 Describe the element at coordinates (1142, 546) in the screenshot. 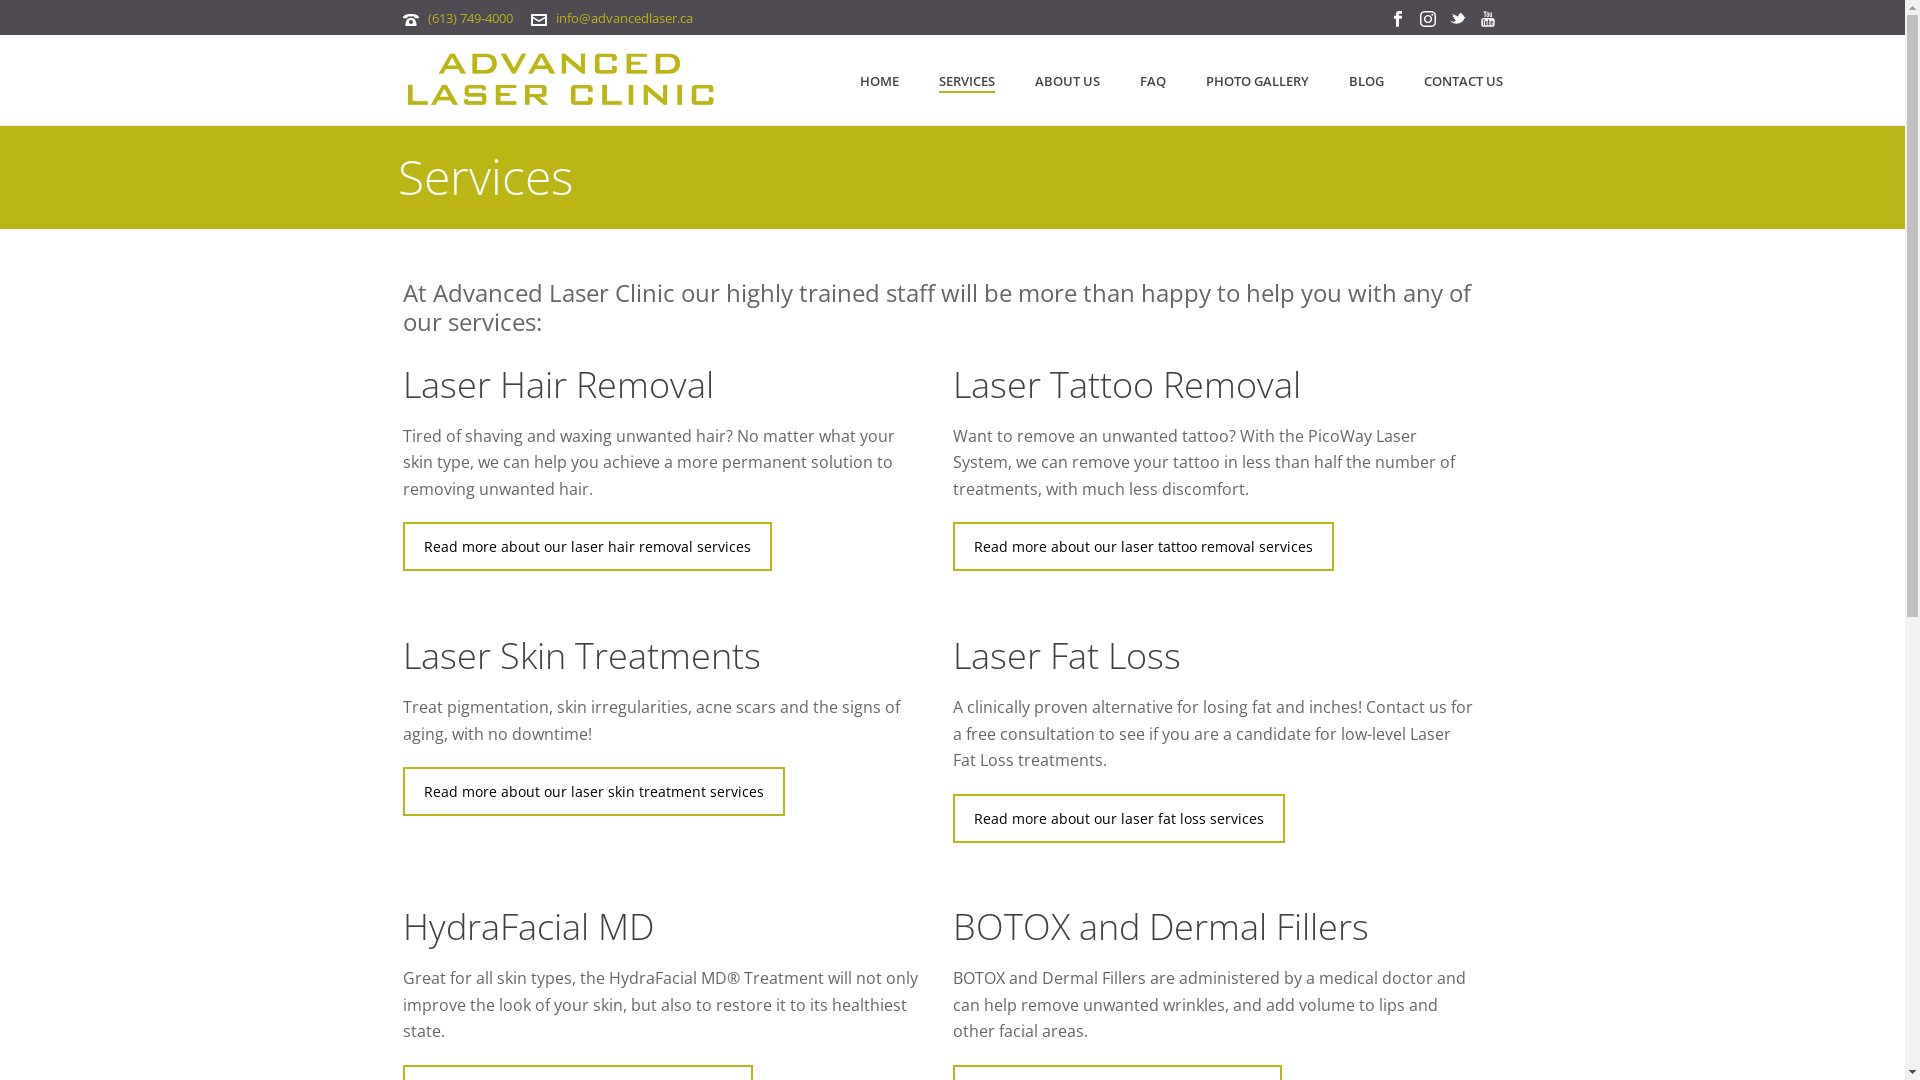

I see `Read more about our laser tattoo removal services` at that location.